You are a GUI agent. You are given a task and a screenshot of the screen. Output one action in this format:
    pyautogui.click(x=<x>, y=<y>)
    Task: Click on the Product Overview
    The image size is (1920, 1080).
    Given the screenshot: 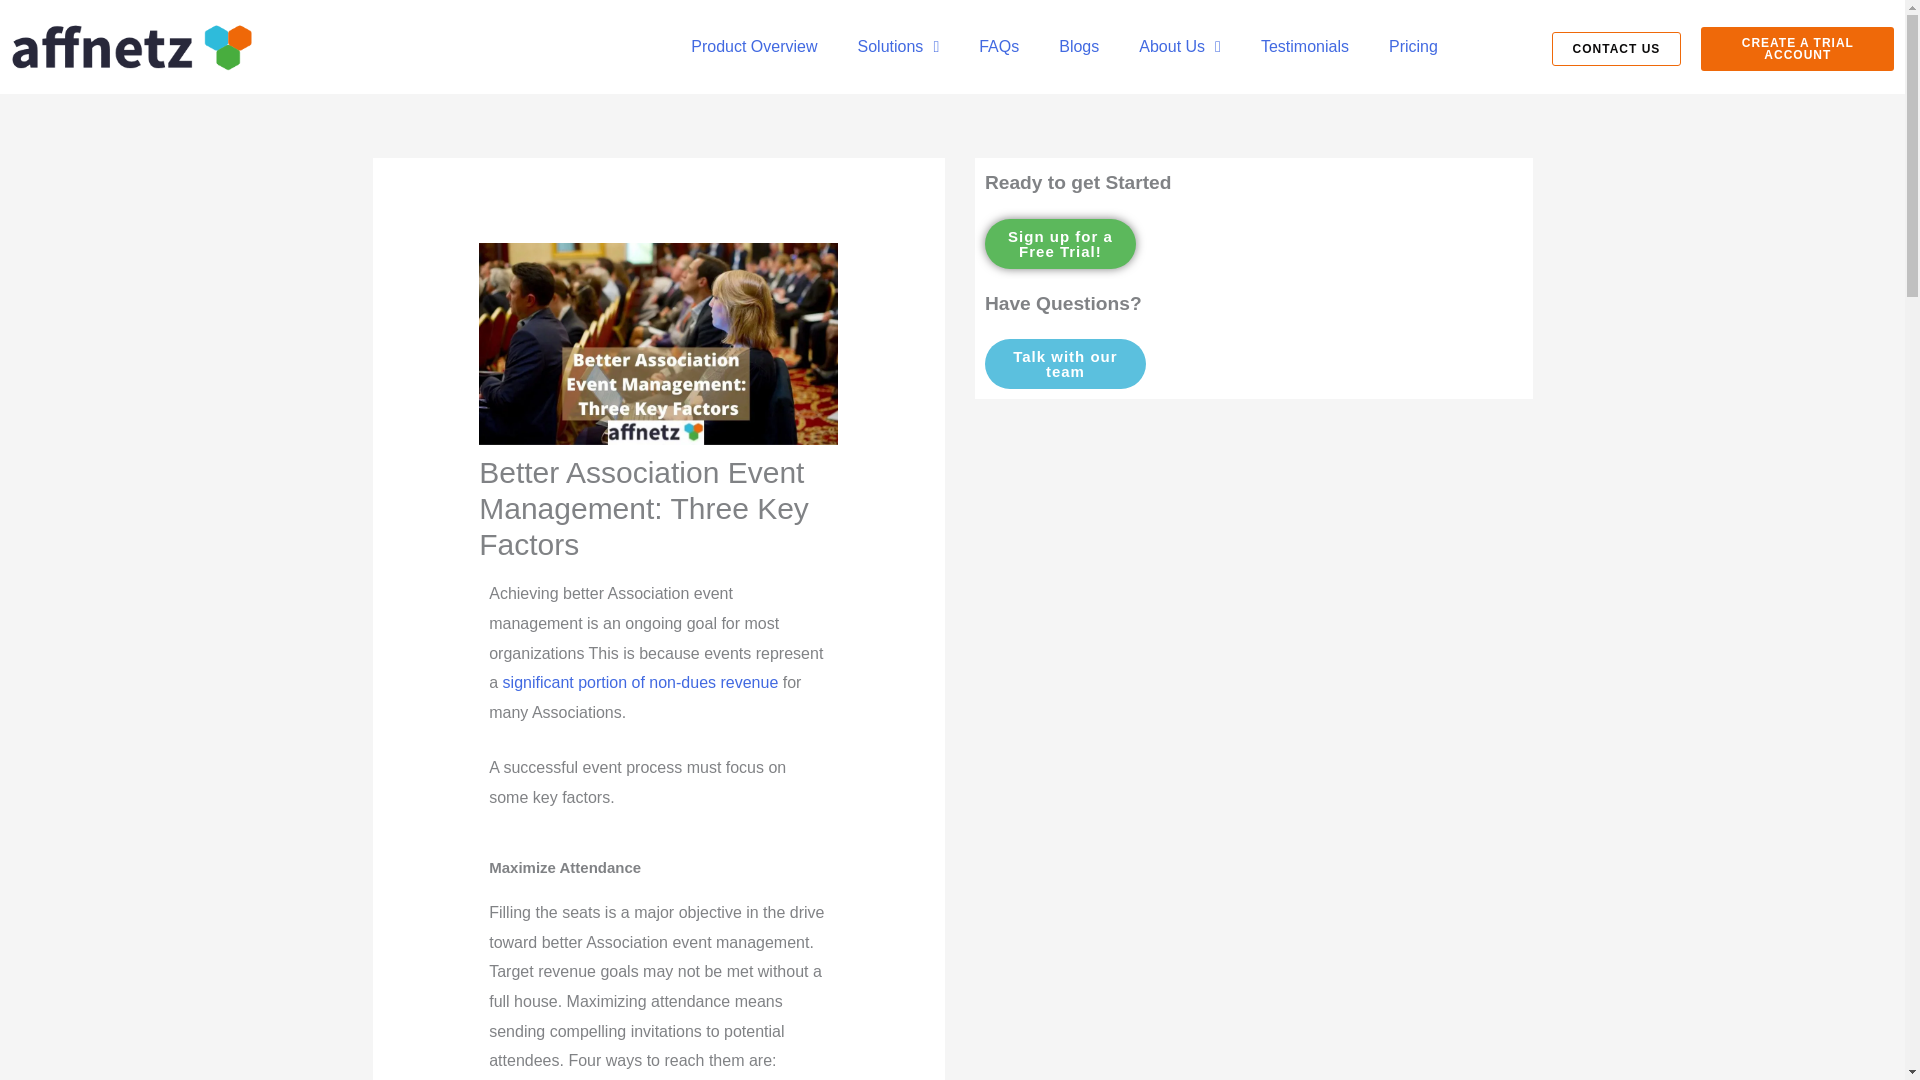 What is the action you would take?
    pyautogui.click(x=754, y=46)
    